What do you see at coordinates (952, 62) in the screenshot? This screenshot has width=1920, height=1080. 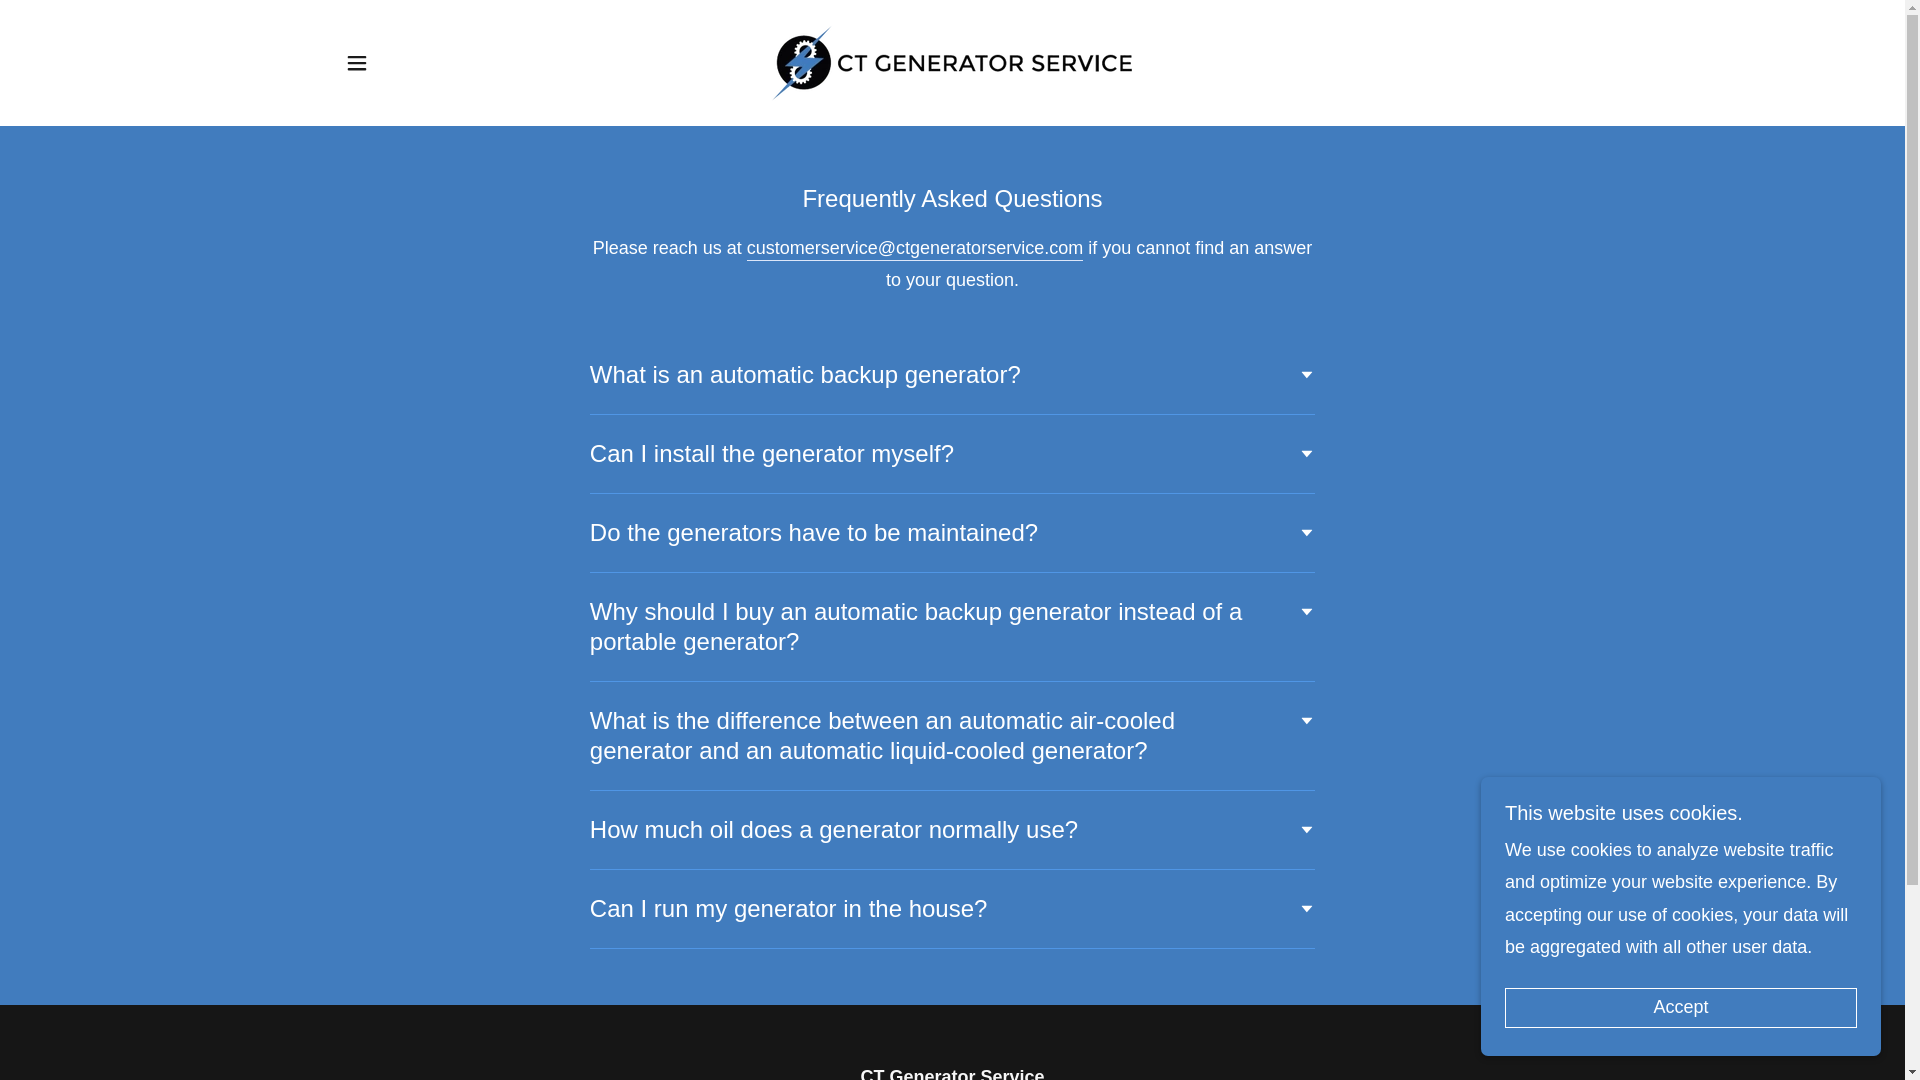 I see `CT Generator Service` at bounding box center [952, 62].